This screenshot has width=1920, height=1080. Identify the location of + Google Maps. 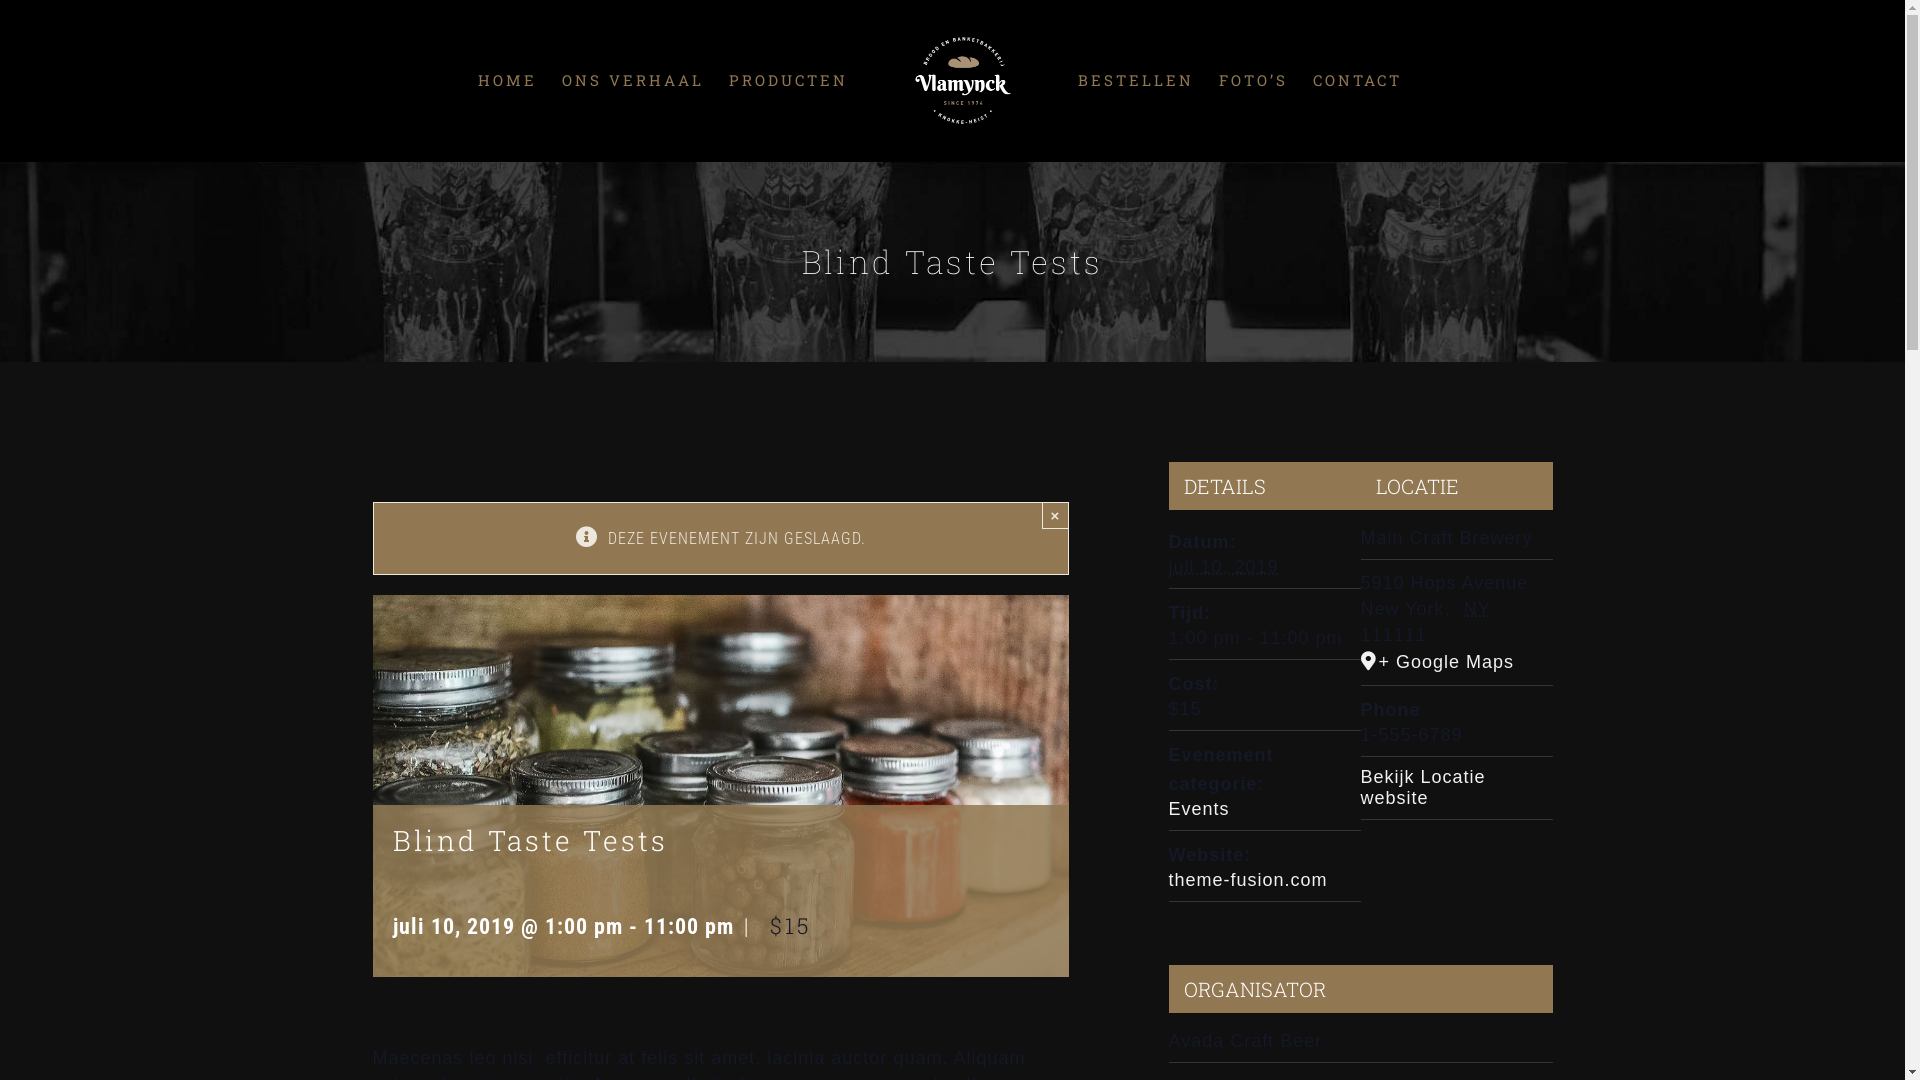
(1456, 662).